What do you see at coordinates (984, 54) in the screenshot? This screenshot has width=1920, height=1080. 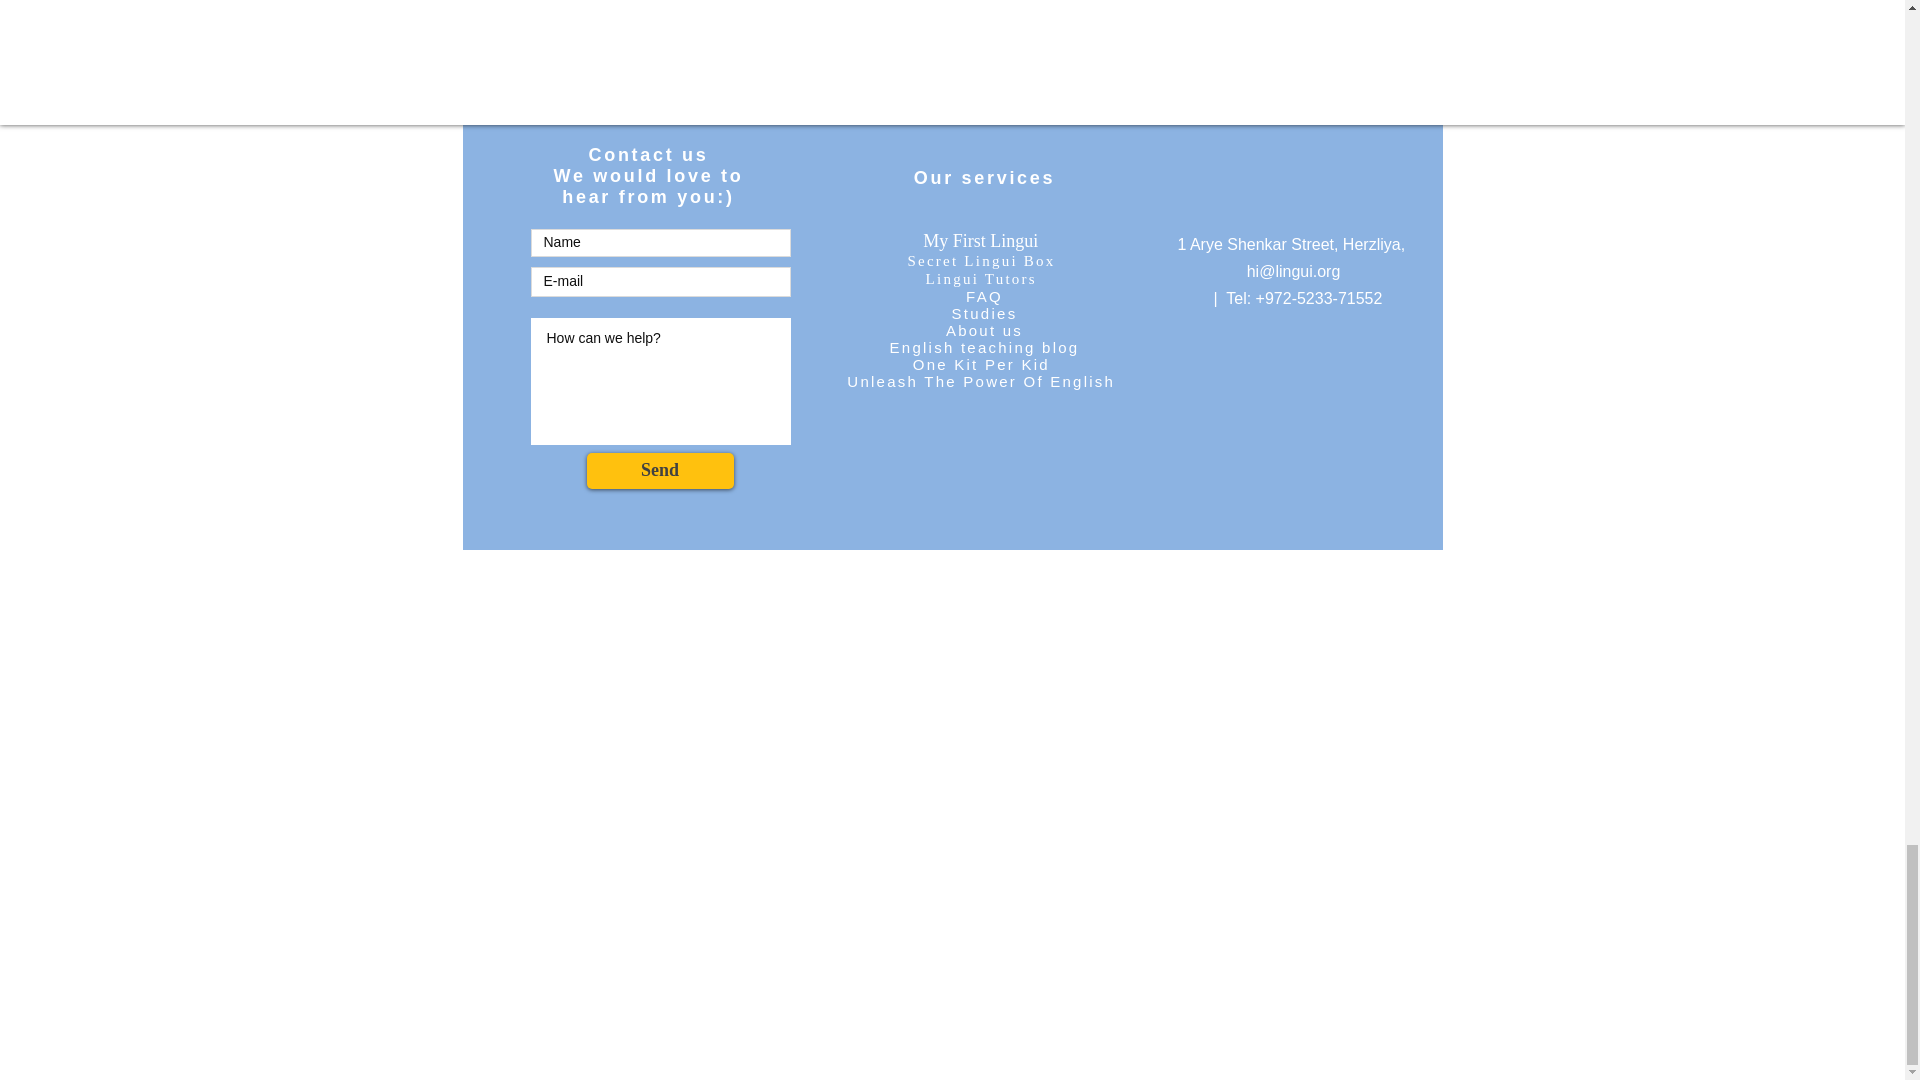 I see `Get your first month for free` at bounding box center [984, 54].